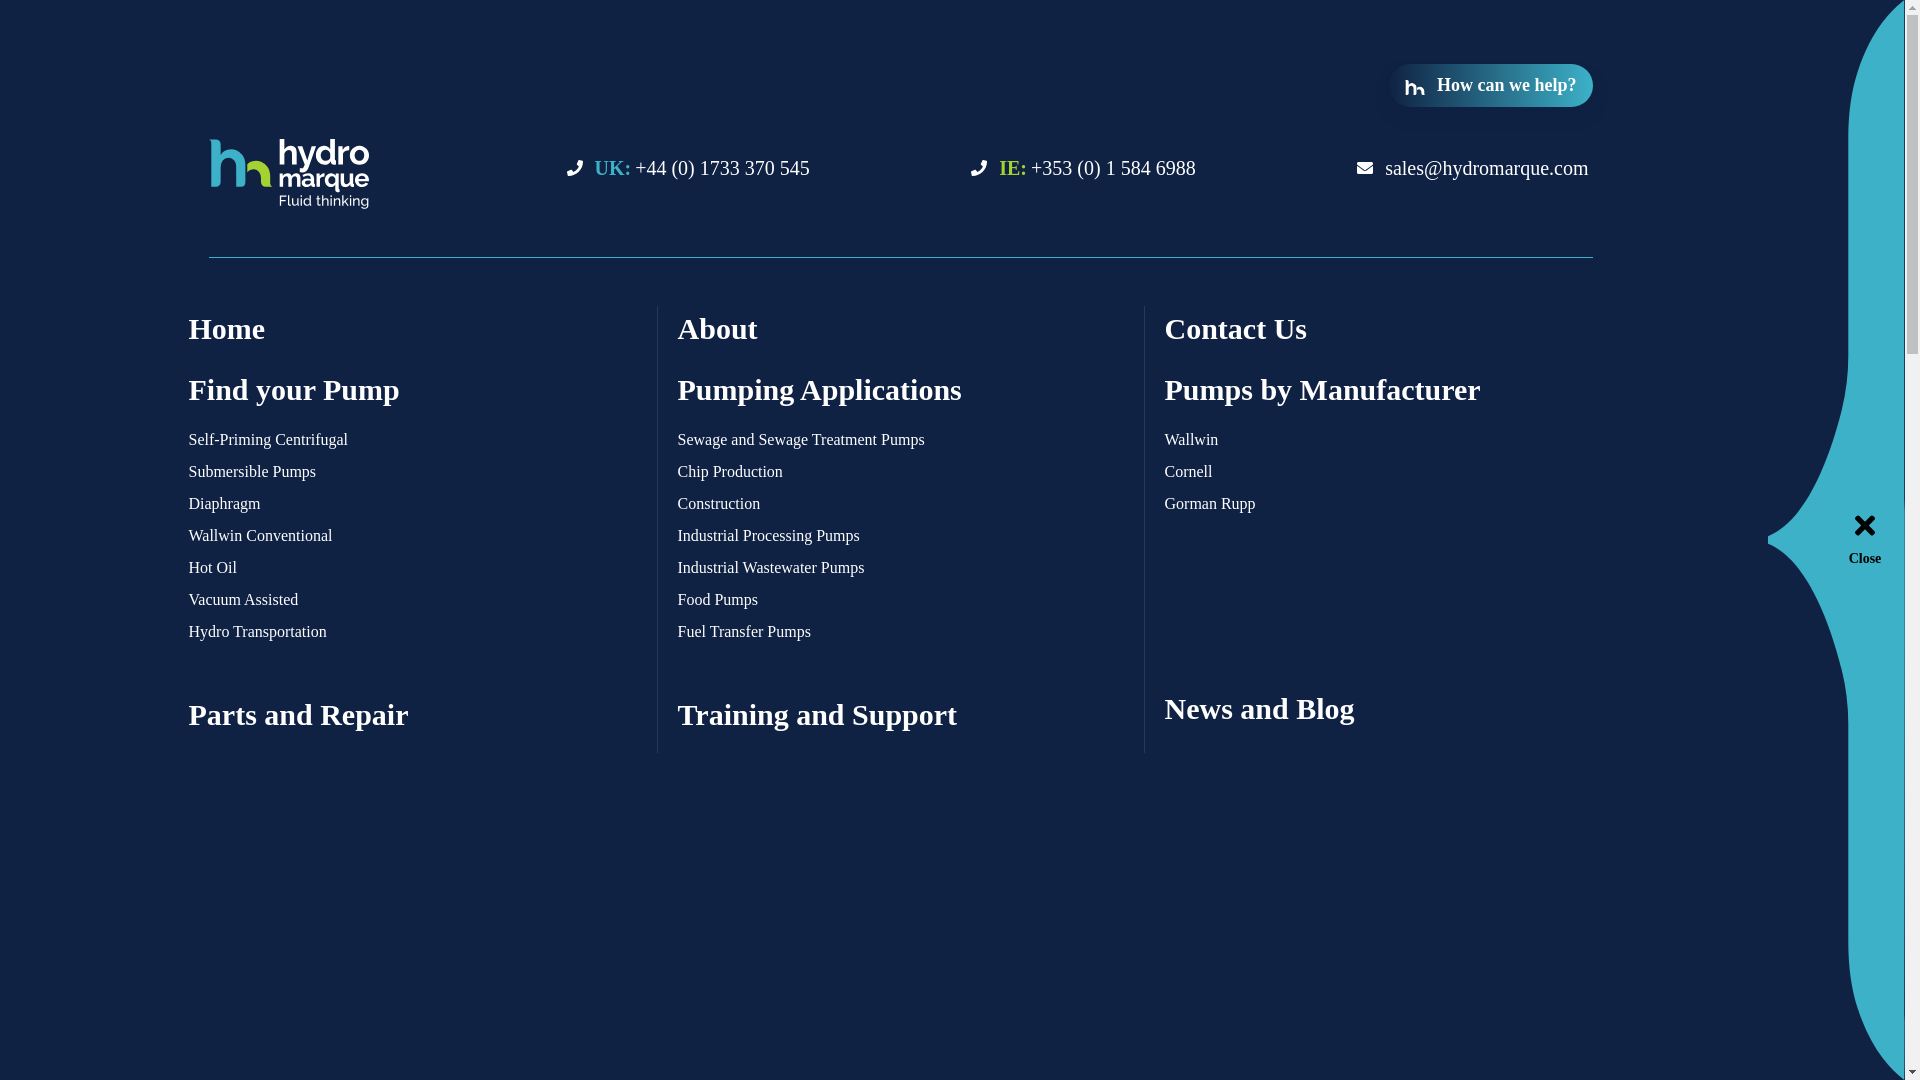 The width and height of the screenshot is (1920, 1080). I want to click on Fuel Transfer Pumps, so click(900, 631).